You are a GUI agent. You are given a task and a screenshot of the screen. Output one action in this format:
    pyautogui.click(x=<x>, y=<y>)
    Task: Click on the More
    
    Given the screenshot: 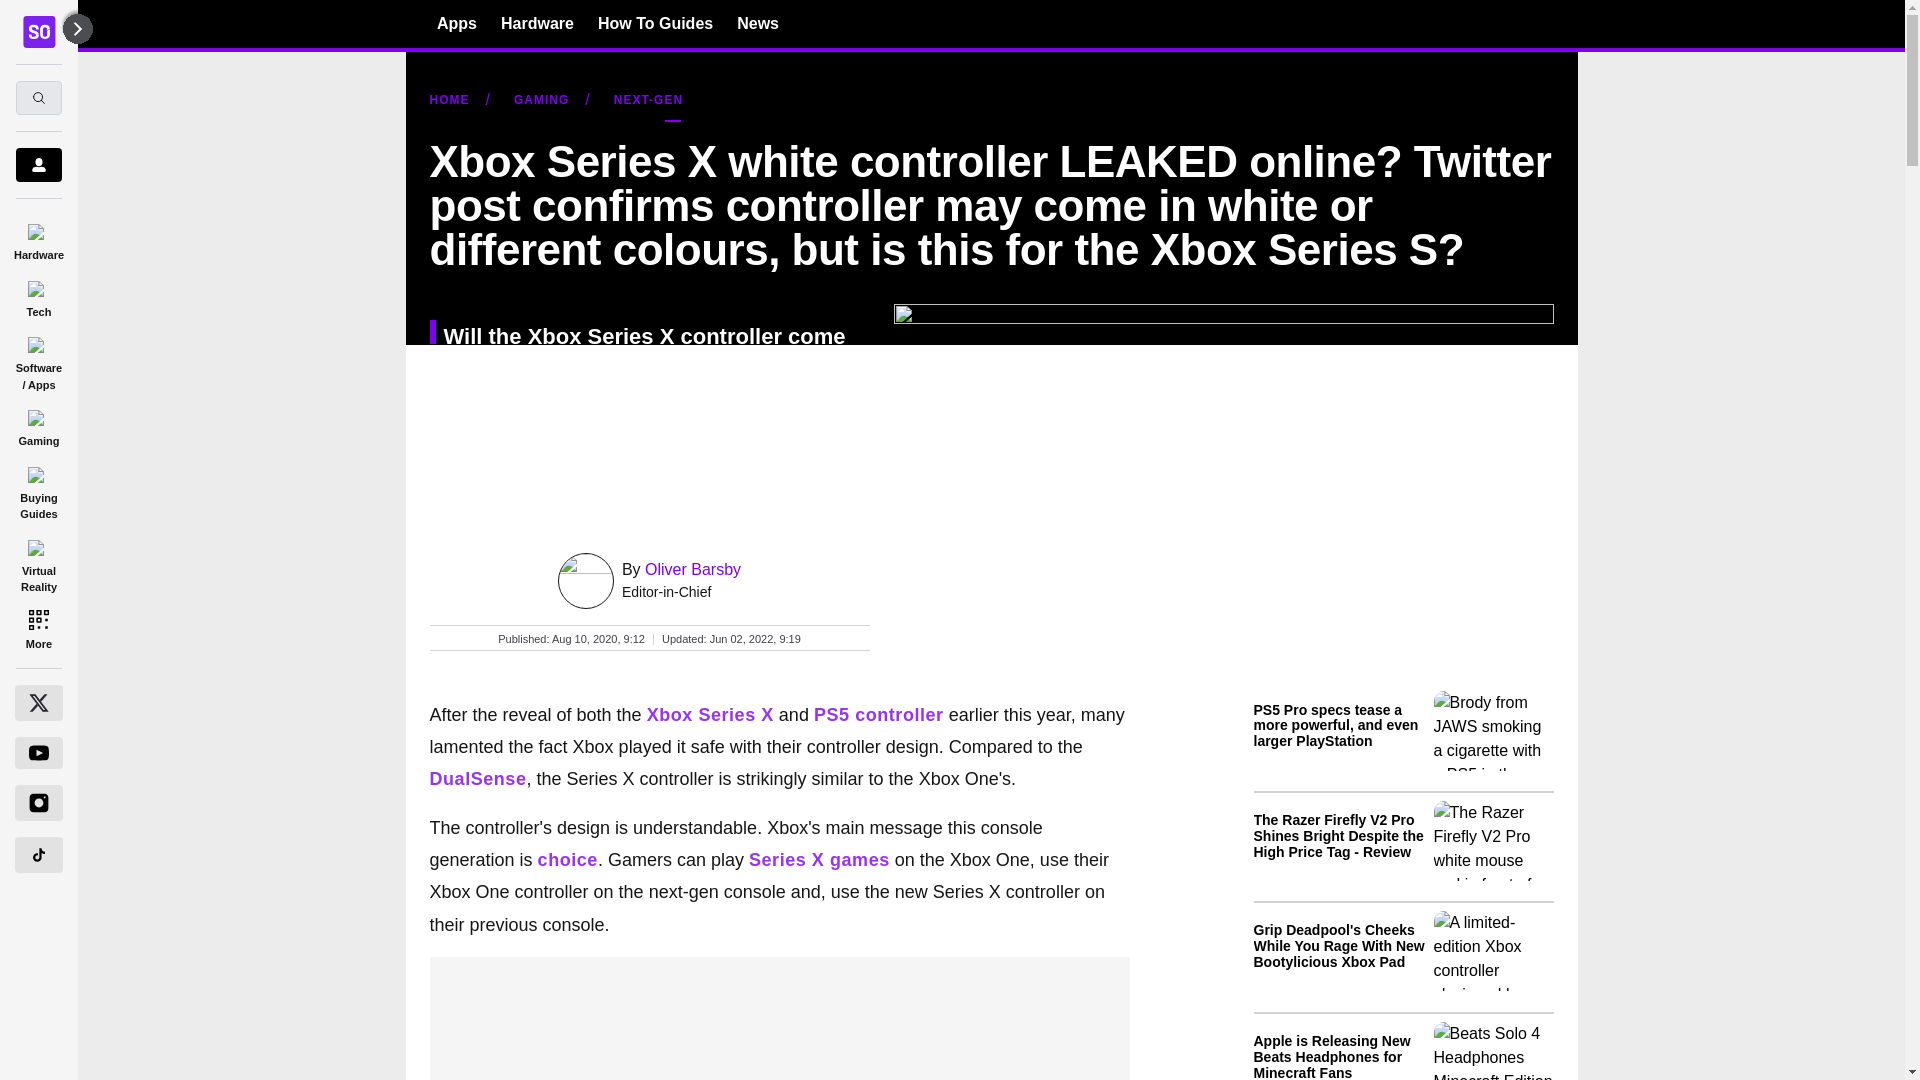 What is the action you would take?
    pyautogui.click(x=38, y=628)
    